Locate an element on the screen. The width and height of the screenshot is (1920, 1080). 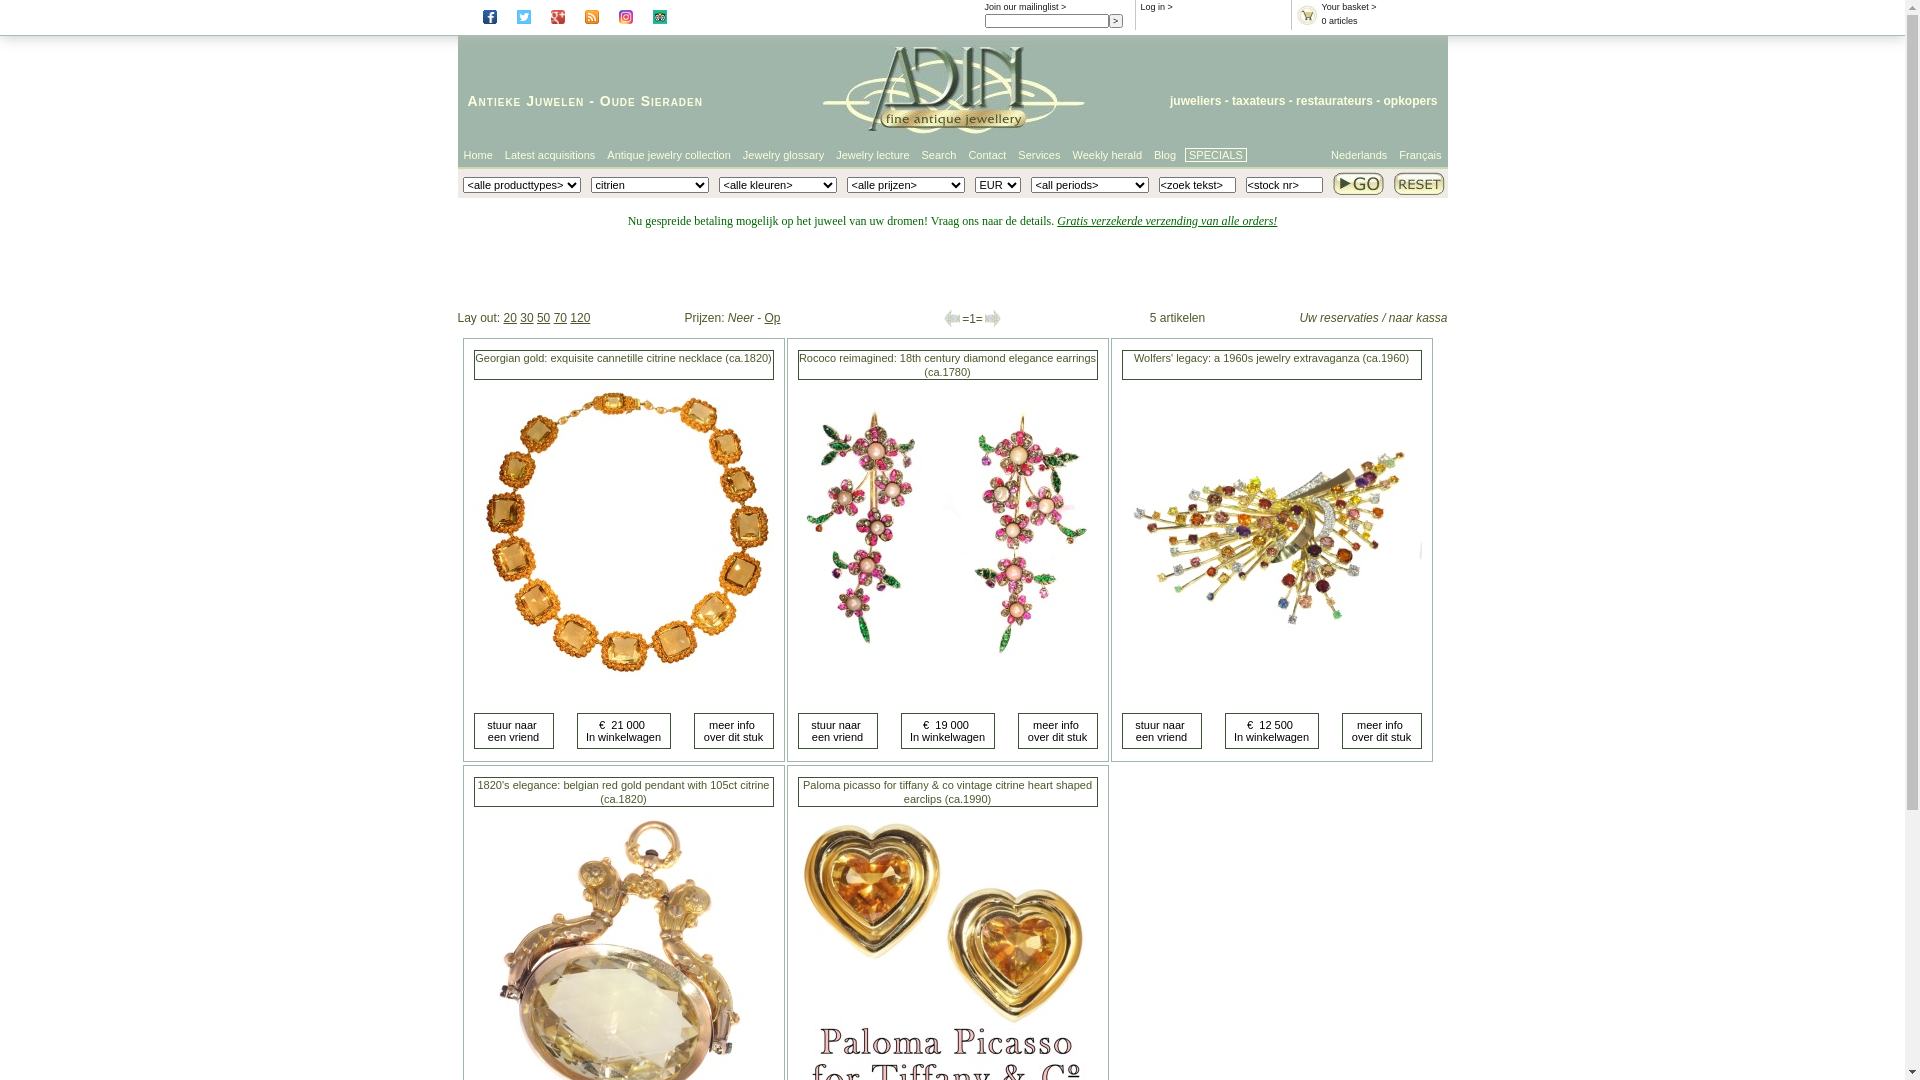
Nederlands is located at coordinates (1359, 155).